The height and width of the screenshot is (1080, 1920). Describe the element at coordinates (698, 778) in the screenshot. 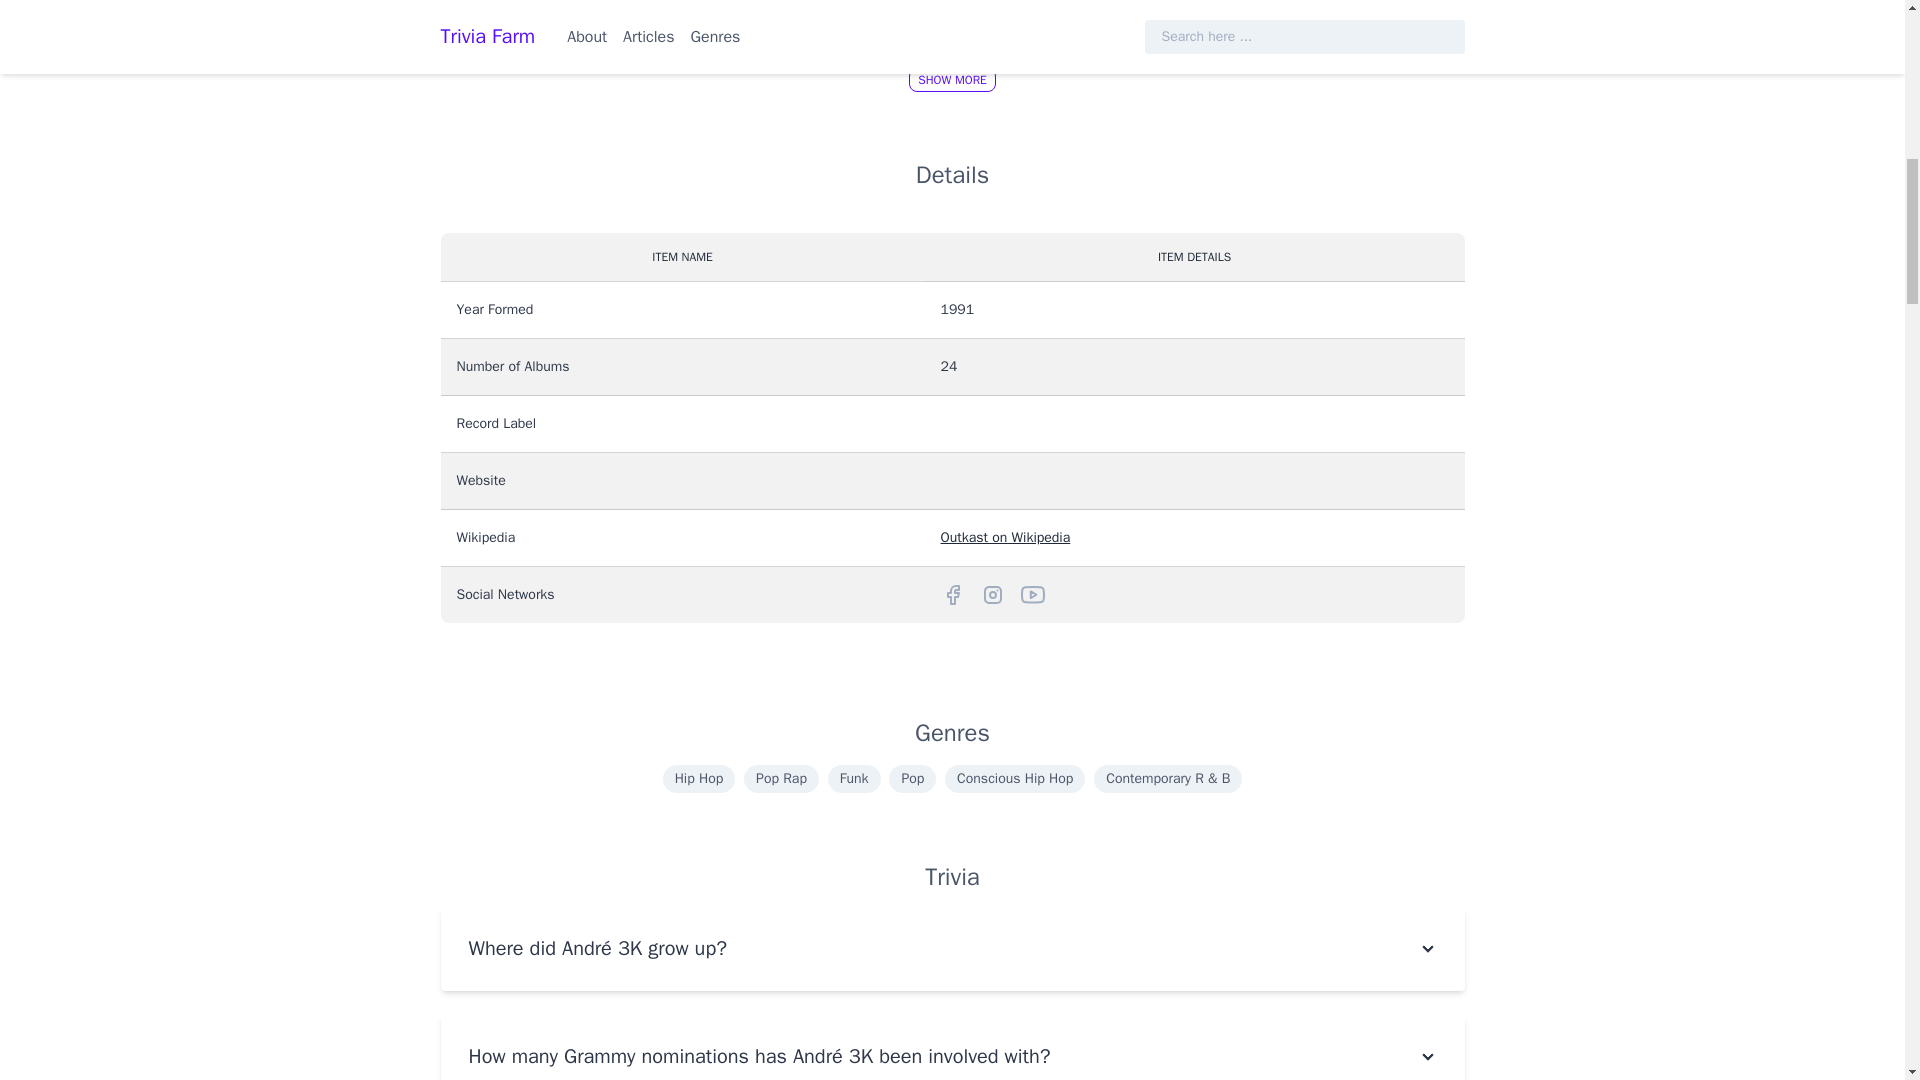

I see `Hip Hop` at that location.